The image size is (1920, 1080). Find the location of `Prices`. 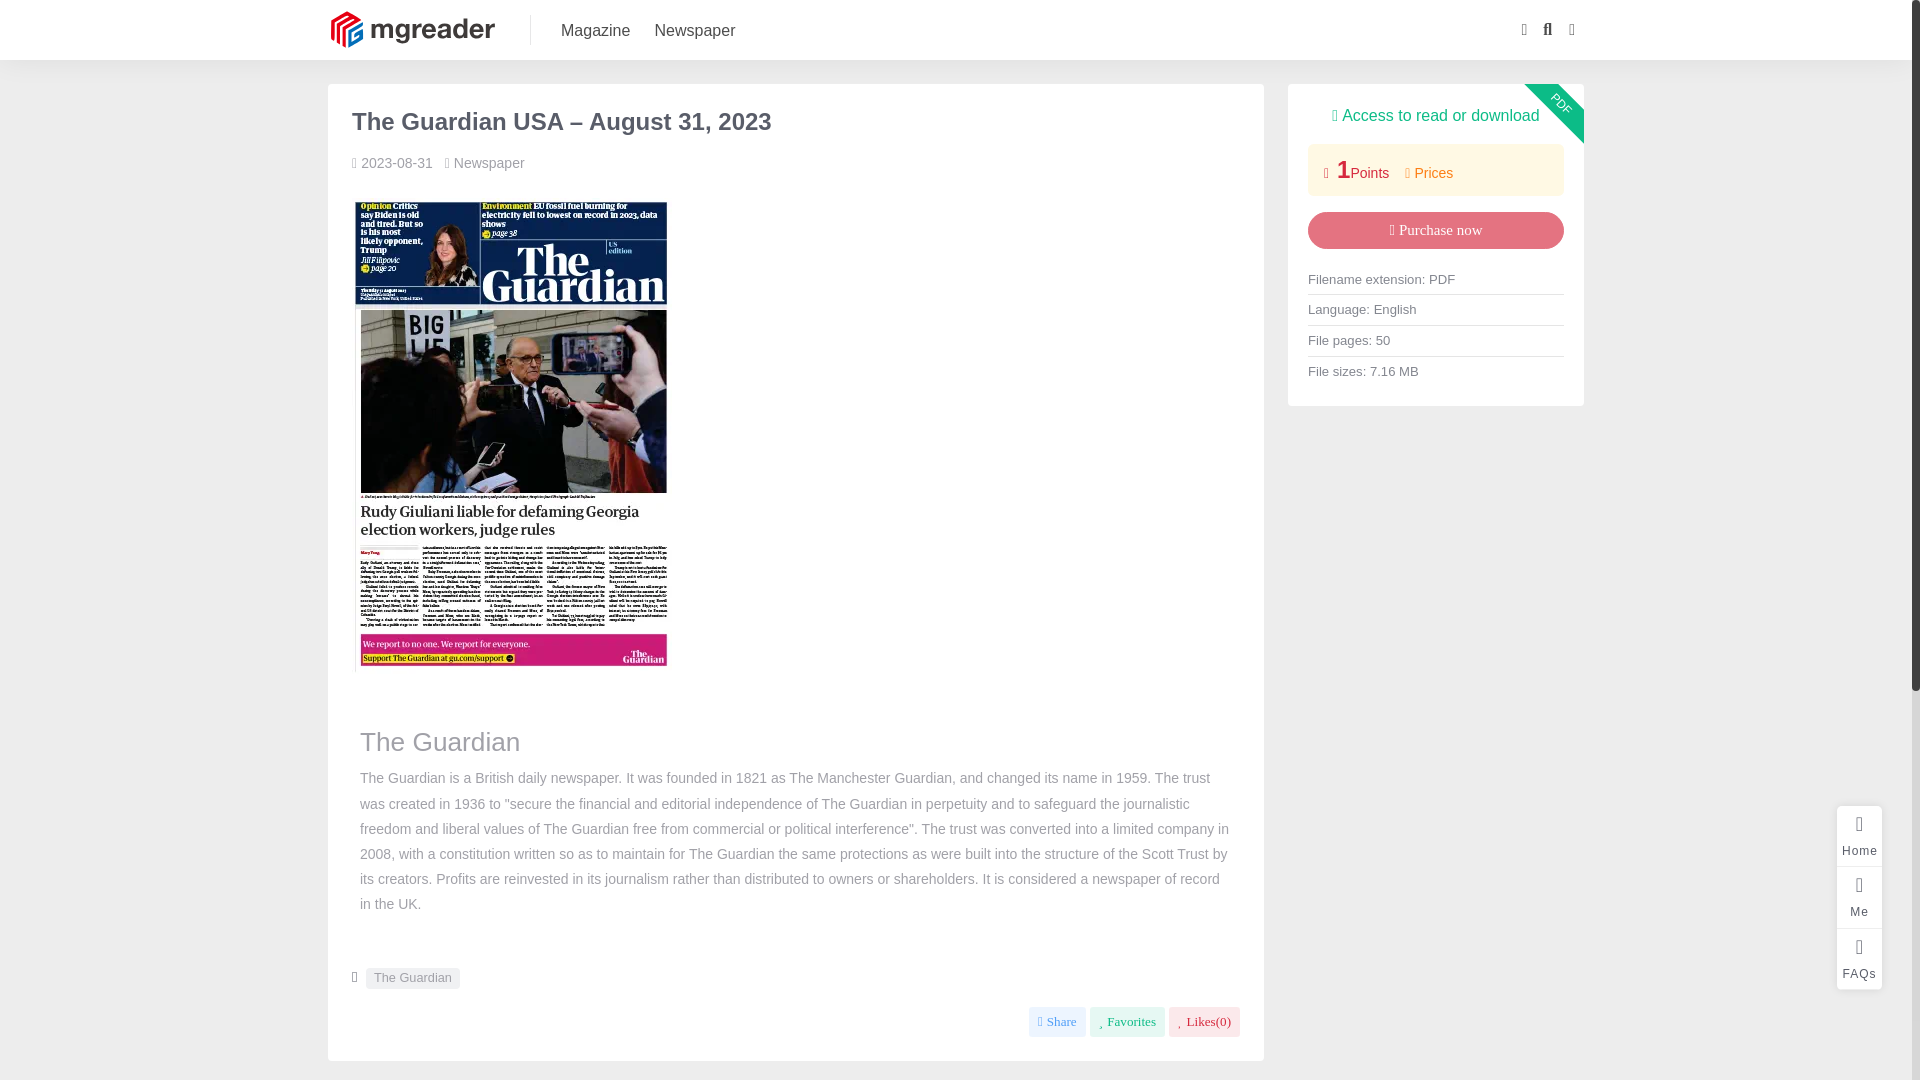

Prices is located at coordinates (1429, 173).